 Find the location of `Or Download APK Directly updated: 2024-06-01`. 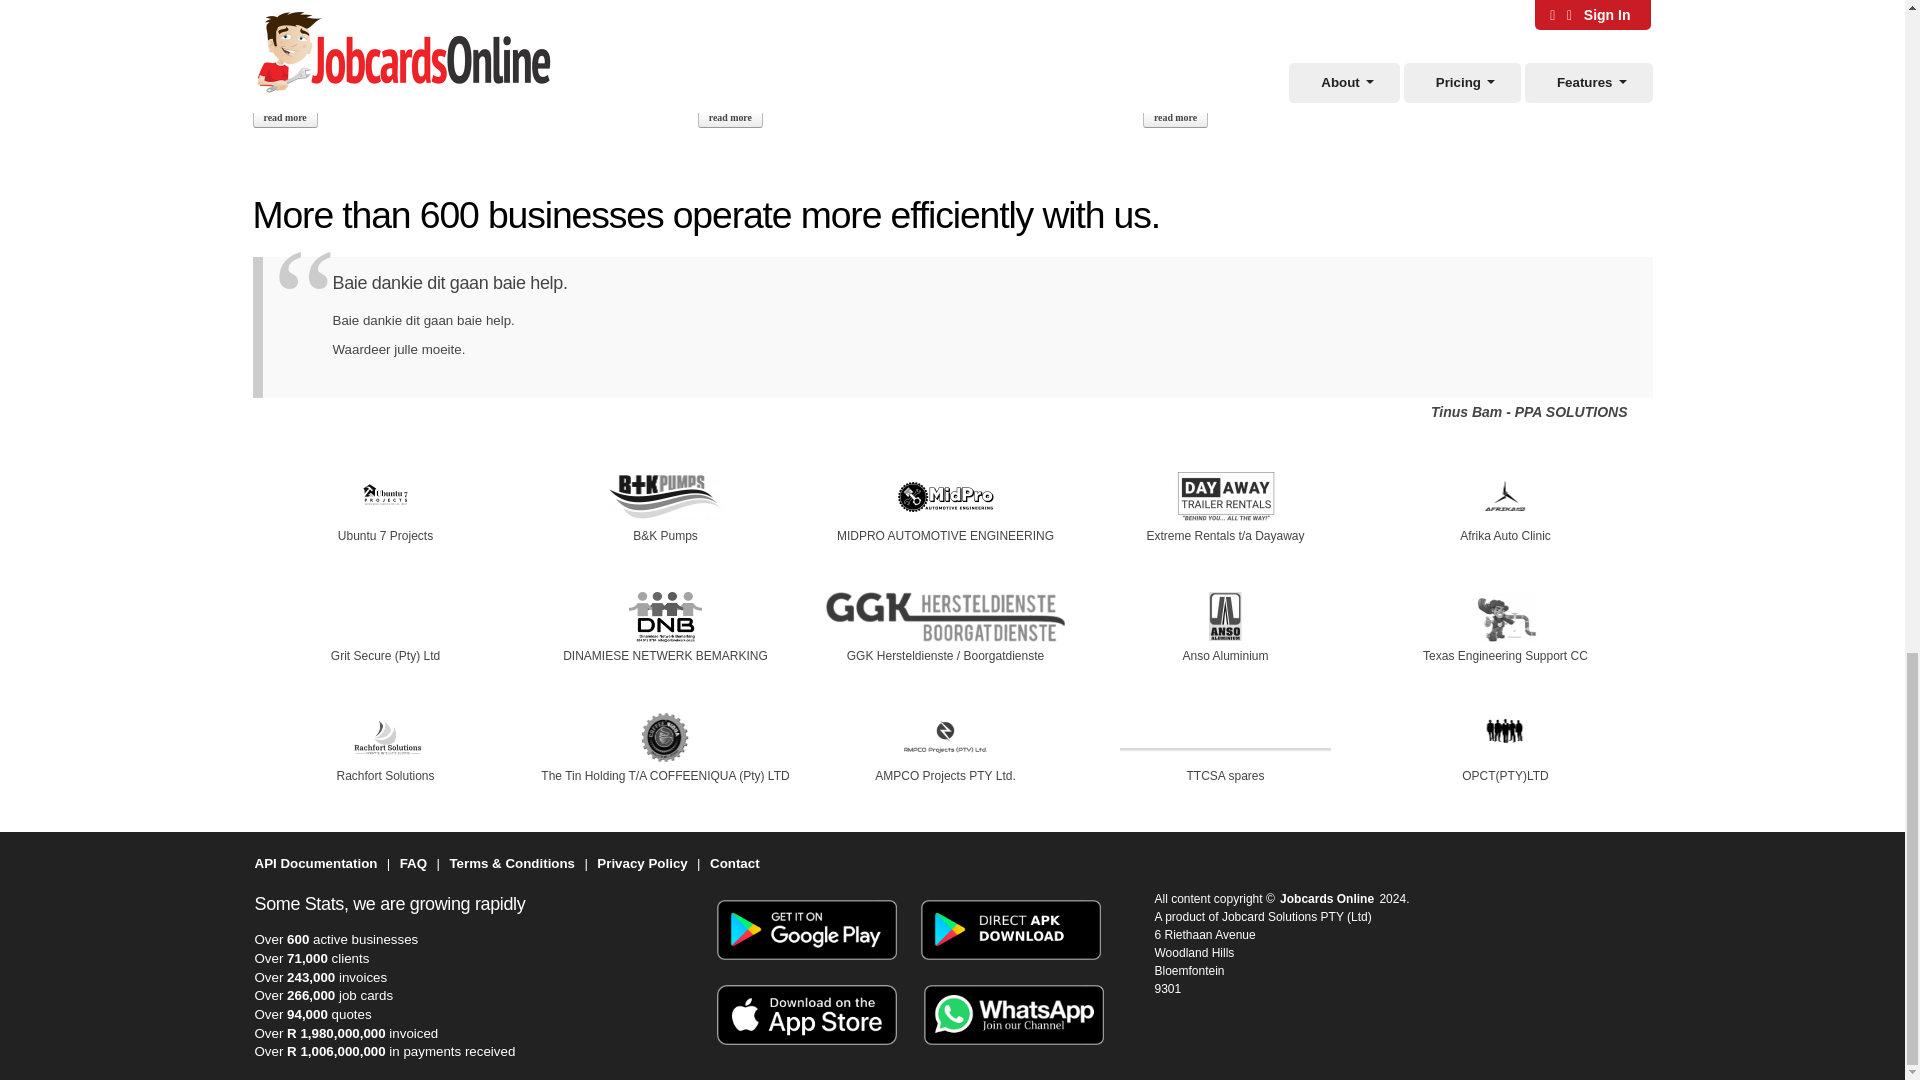

Or Download APK Directly updated: 2024-06-01 is located at coordinates (1010, 966).